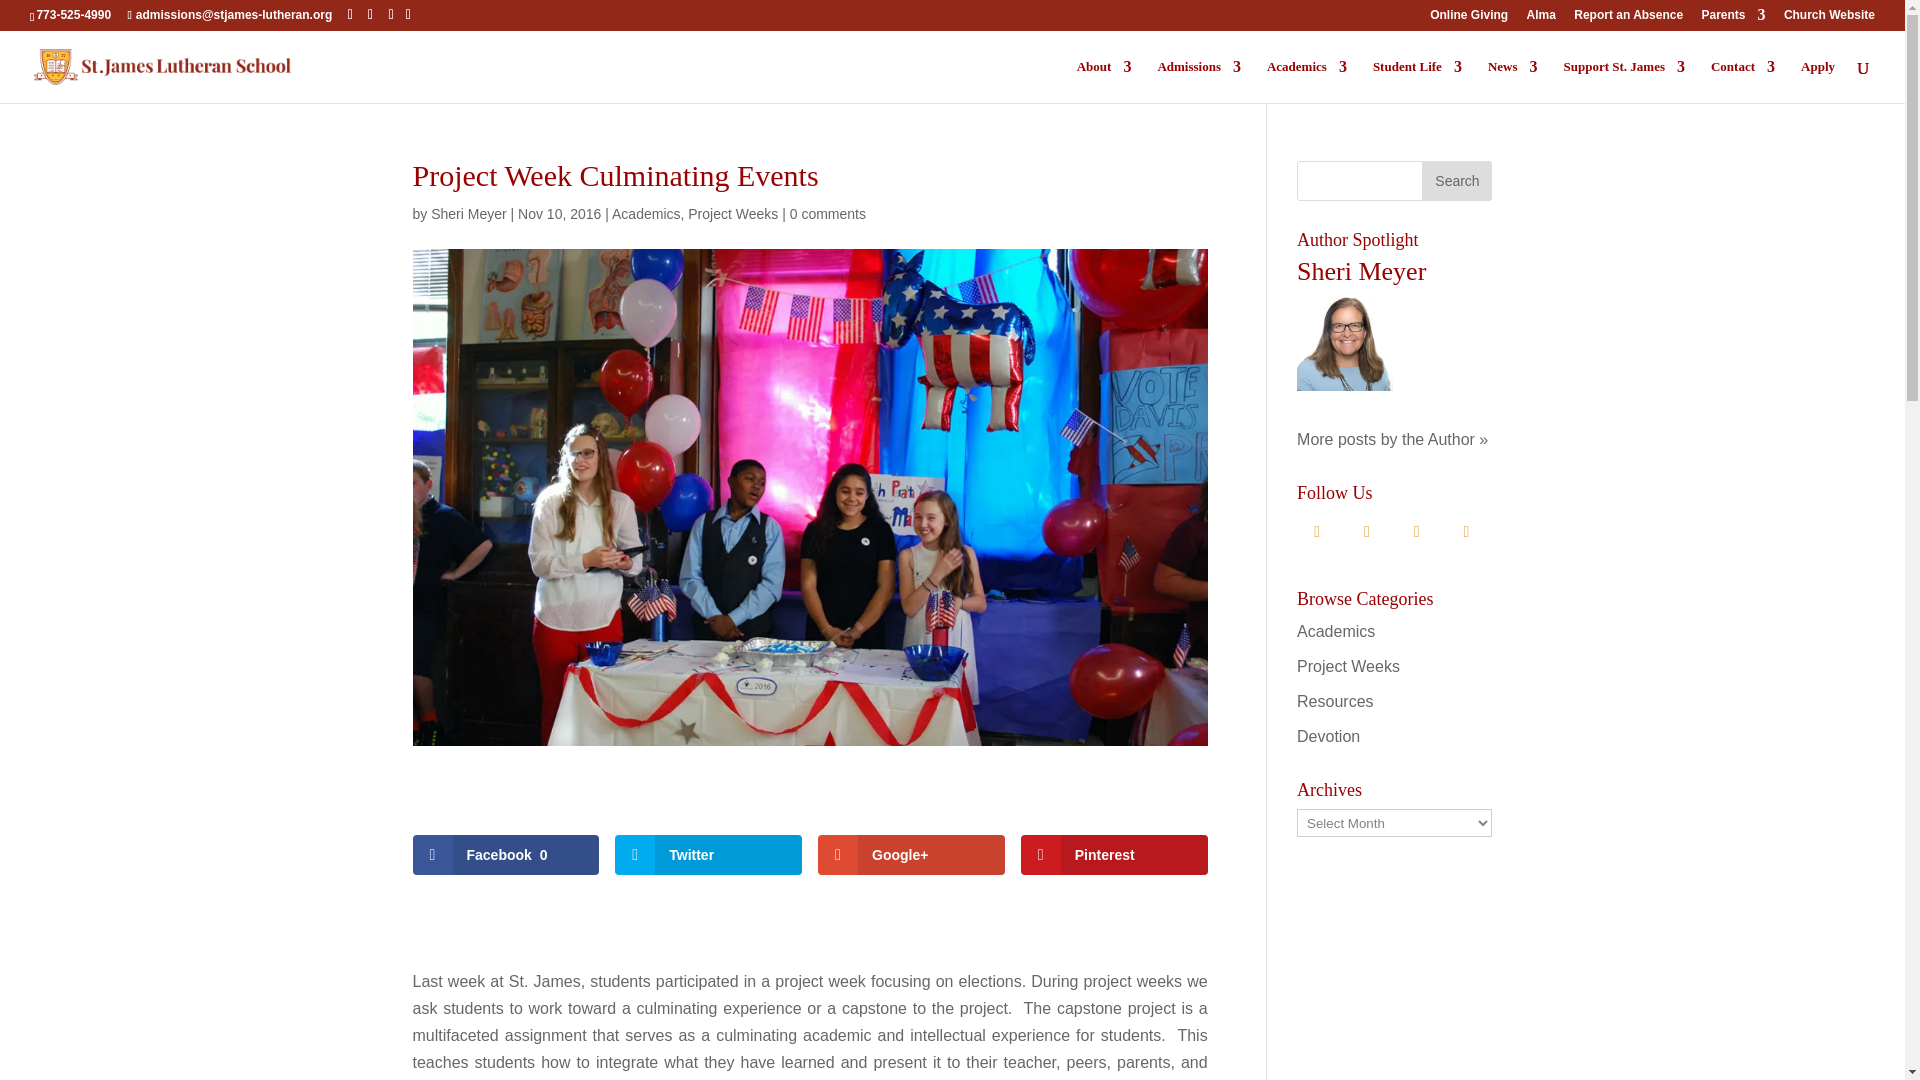  I want to click on More articles by this author, so click(1392, 439).